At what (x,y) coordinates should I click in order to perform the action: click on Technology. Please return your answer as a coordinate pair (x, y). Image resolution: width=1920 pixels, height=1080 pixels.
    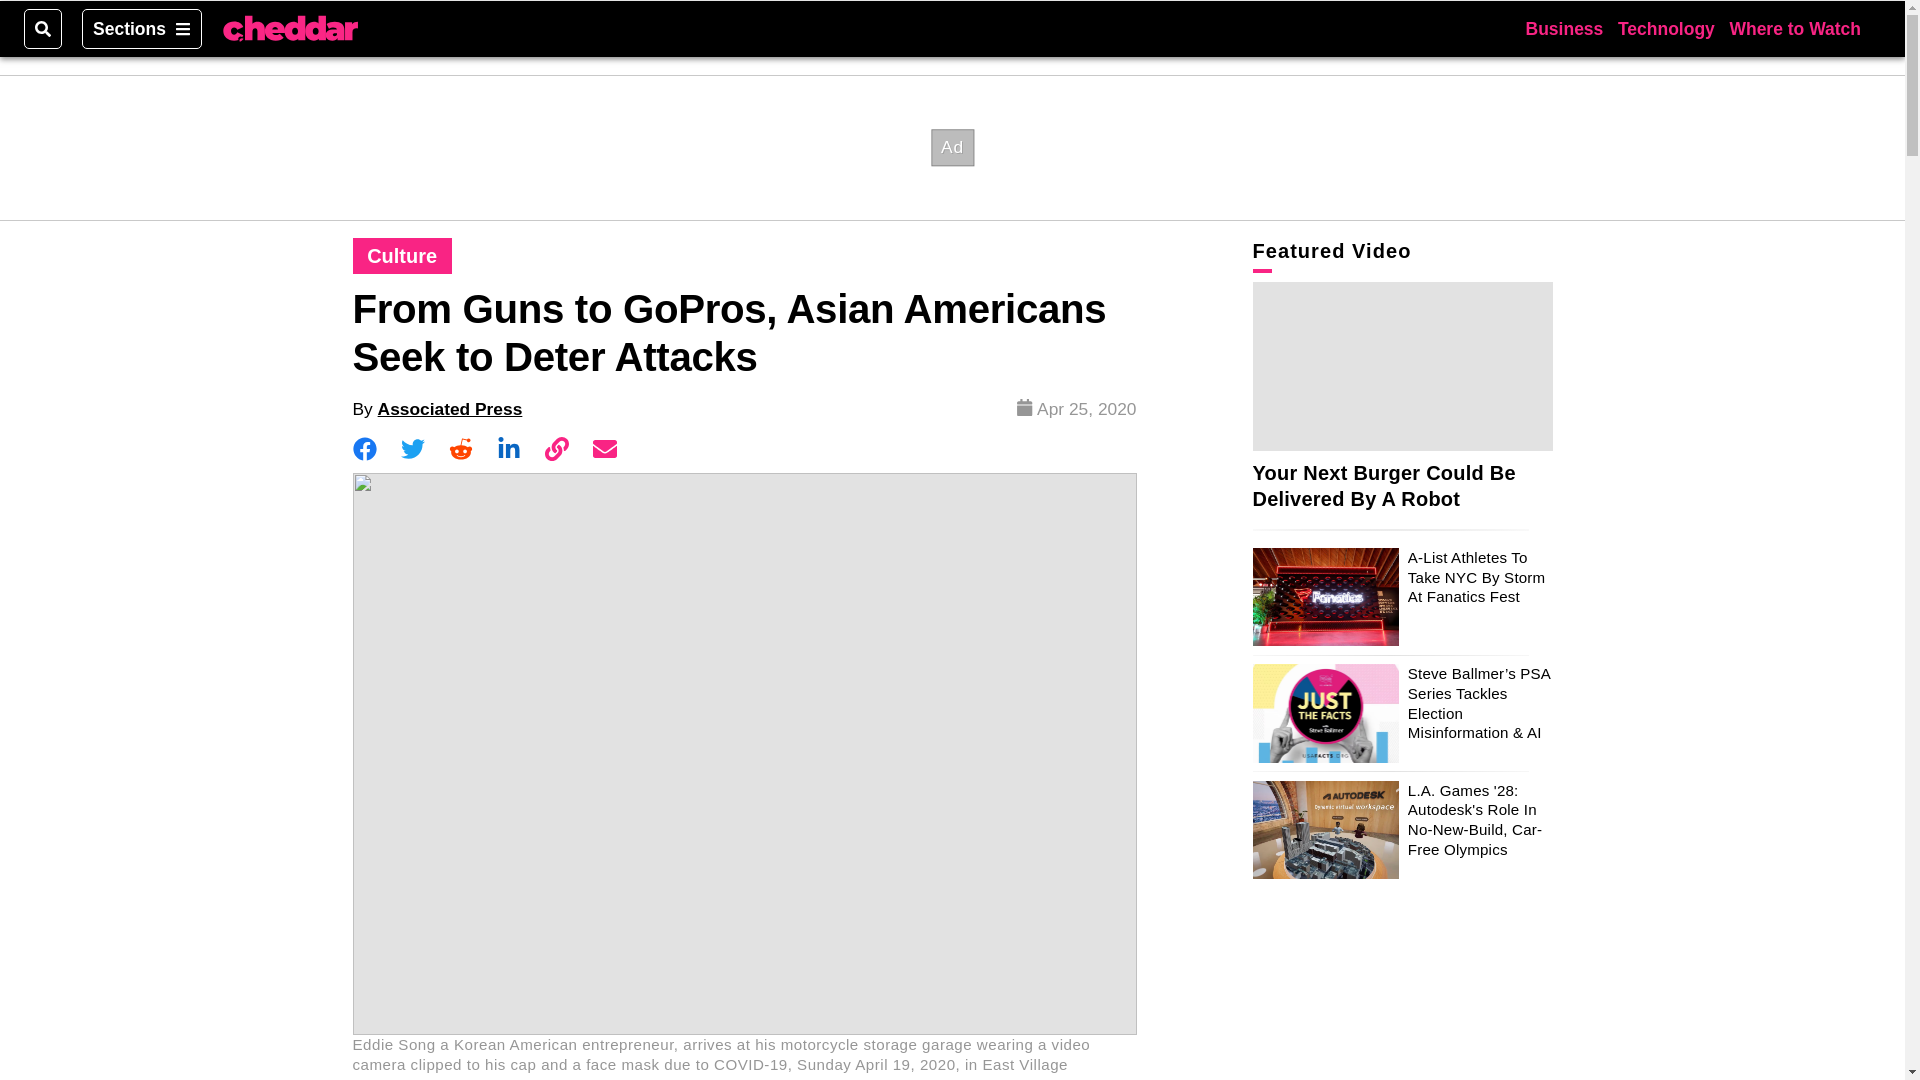
    Looking at the image, I should click on (1666, 28).